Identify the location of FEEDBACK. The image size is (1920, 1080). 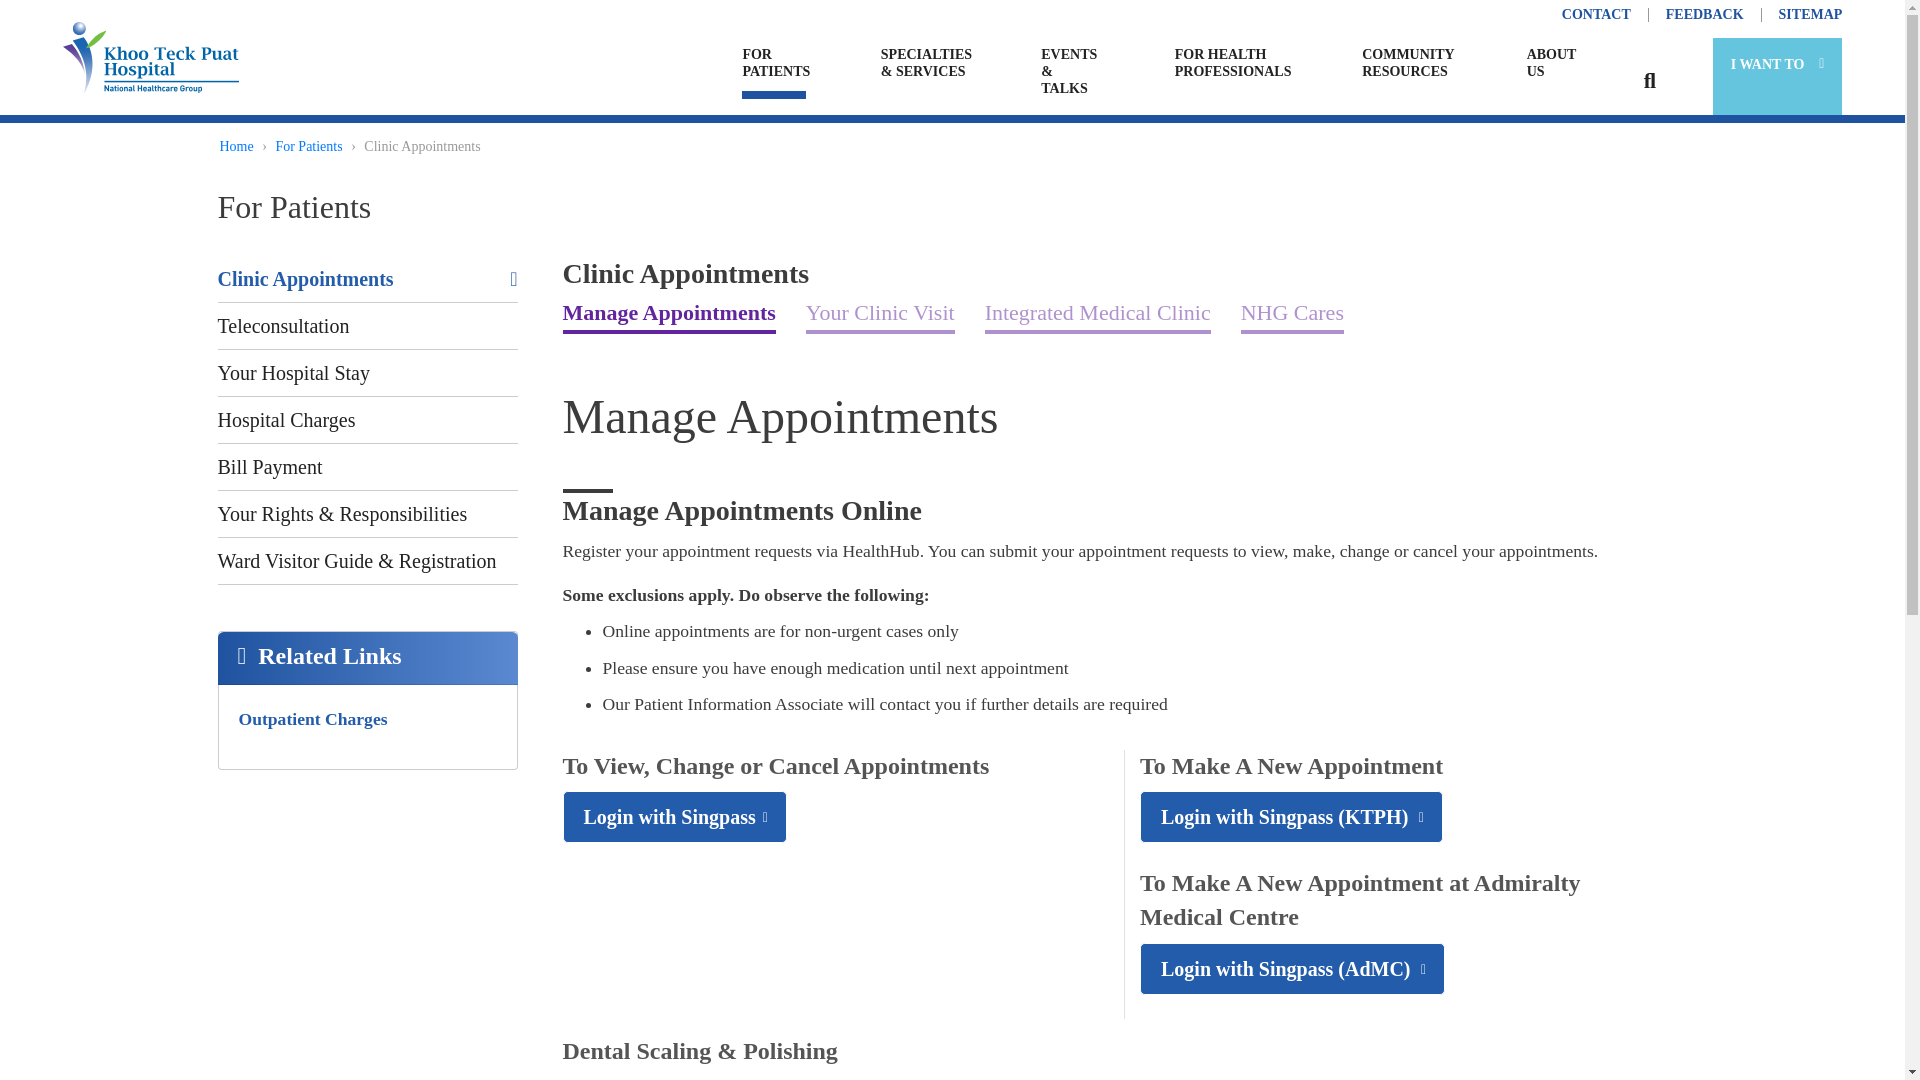
(1704, 14).